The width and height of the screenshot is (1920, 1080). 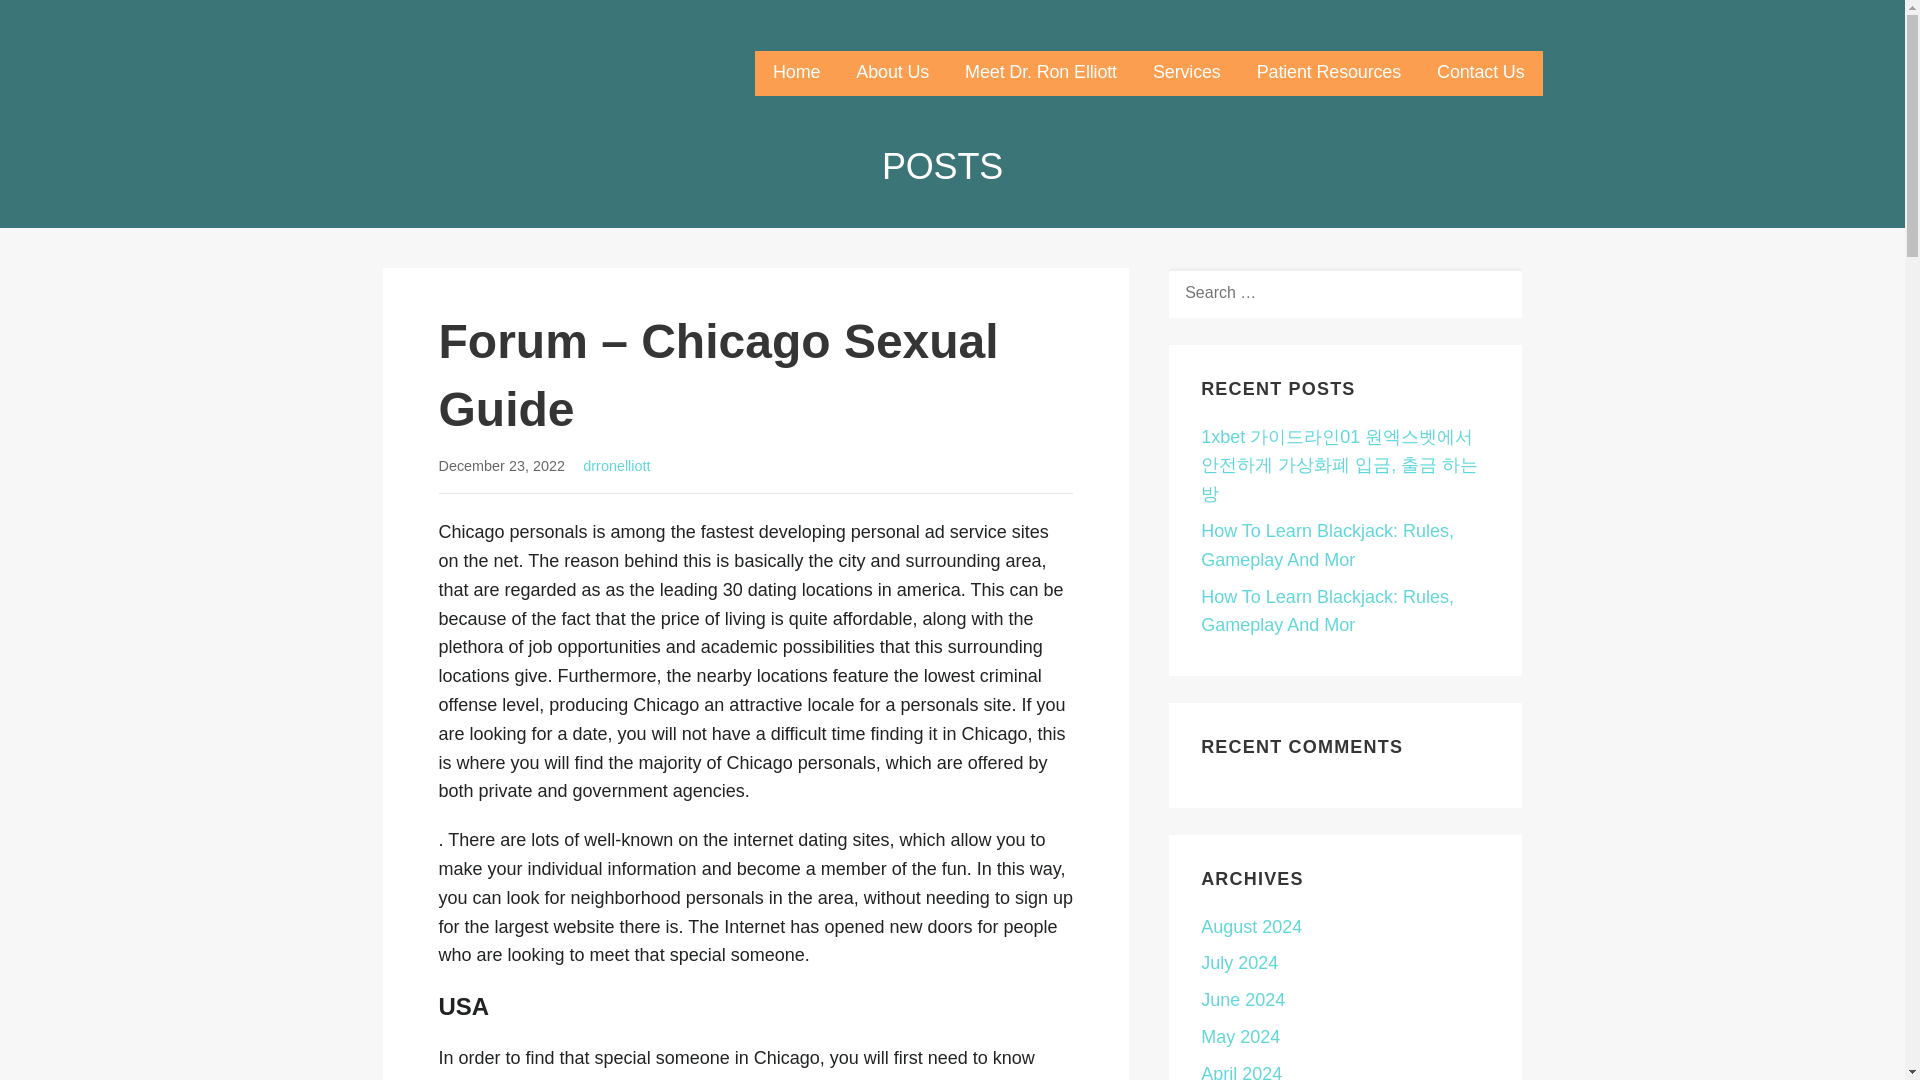 What do you see at coordinates (1242, 1072) in the screenshot?
I see `April 2024` at bounding box center [1242, 1072].